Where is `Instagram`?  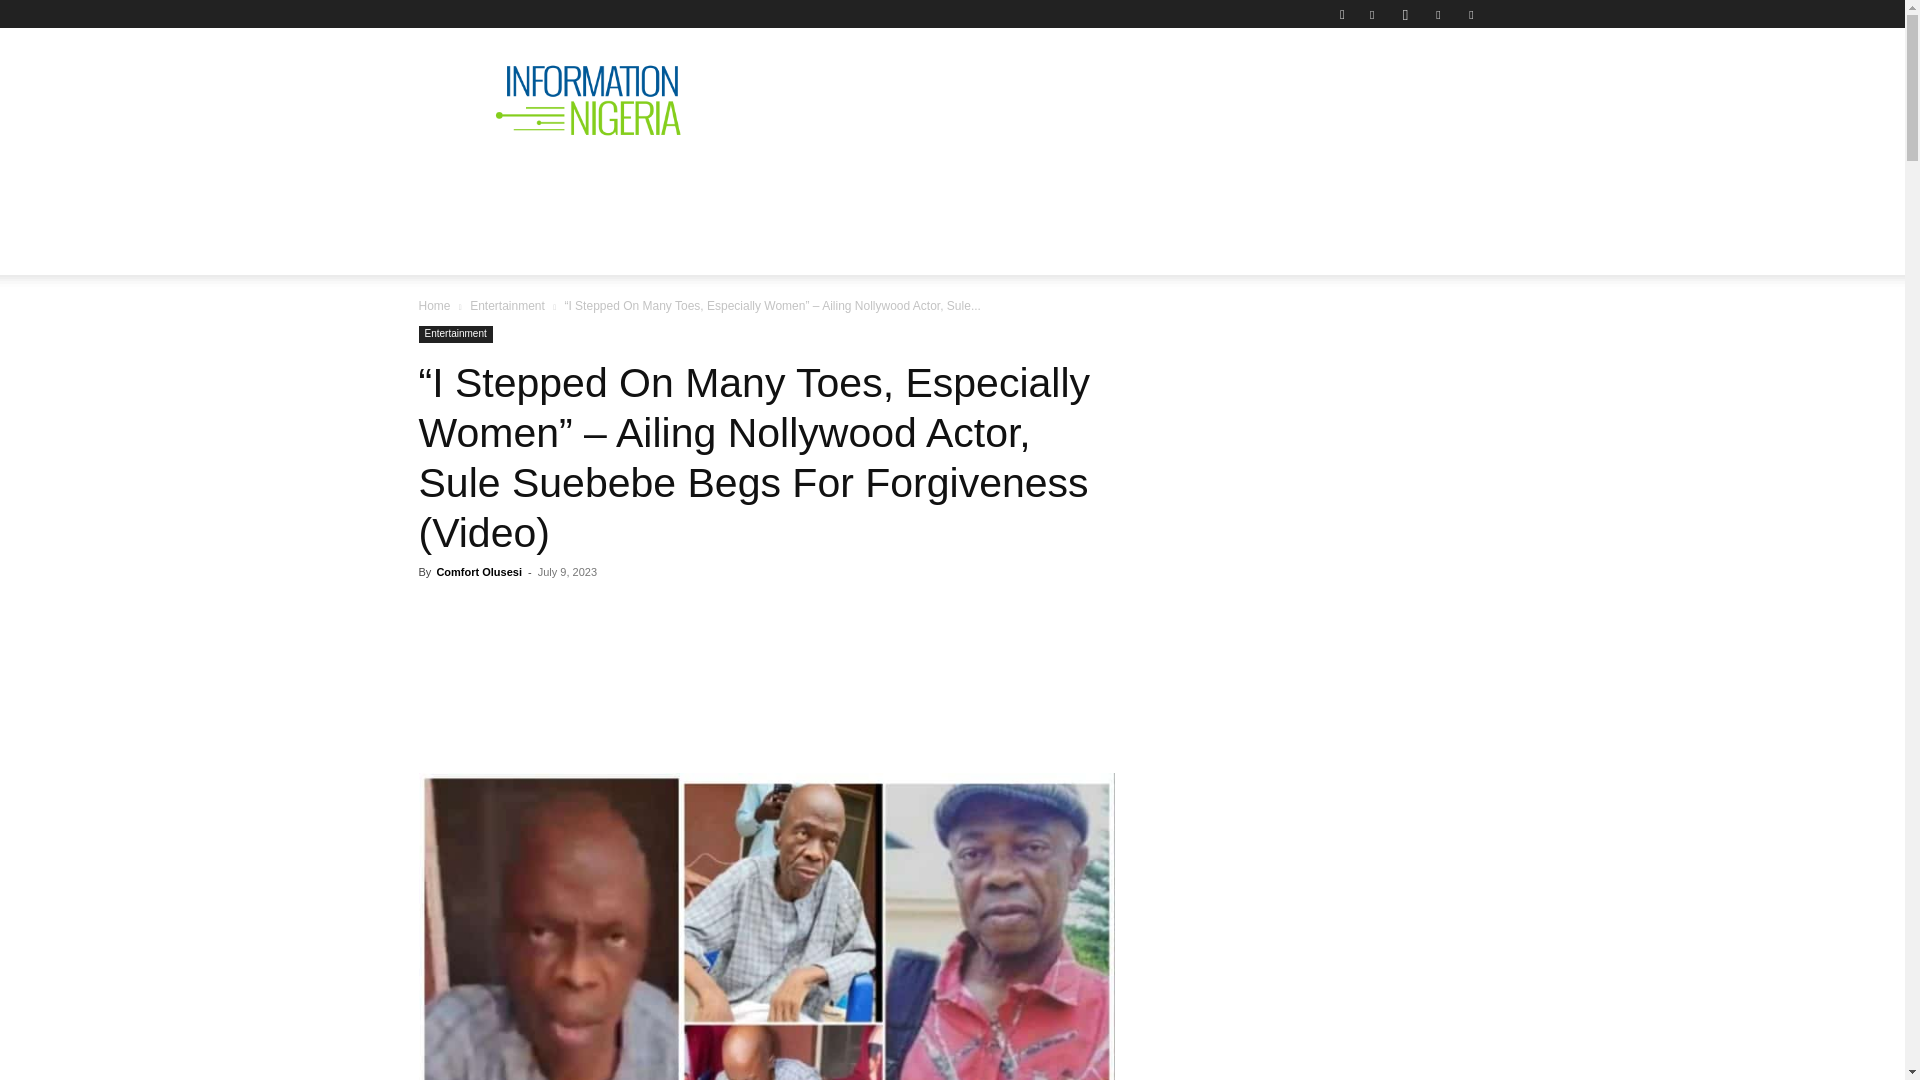
Instagram is located at coordinates (1405, 14).